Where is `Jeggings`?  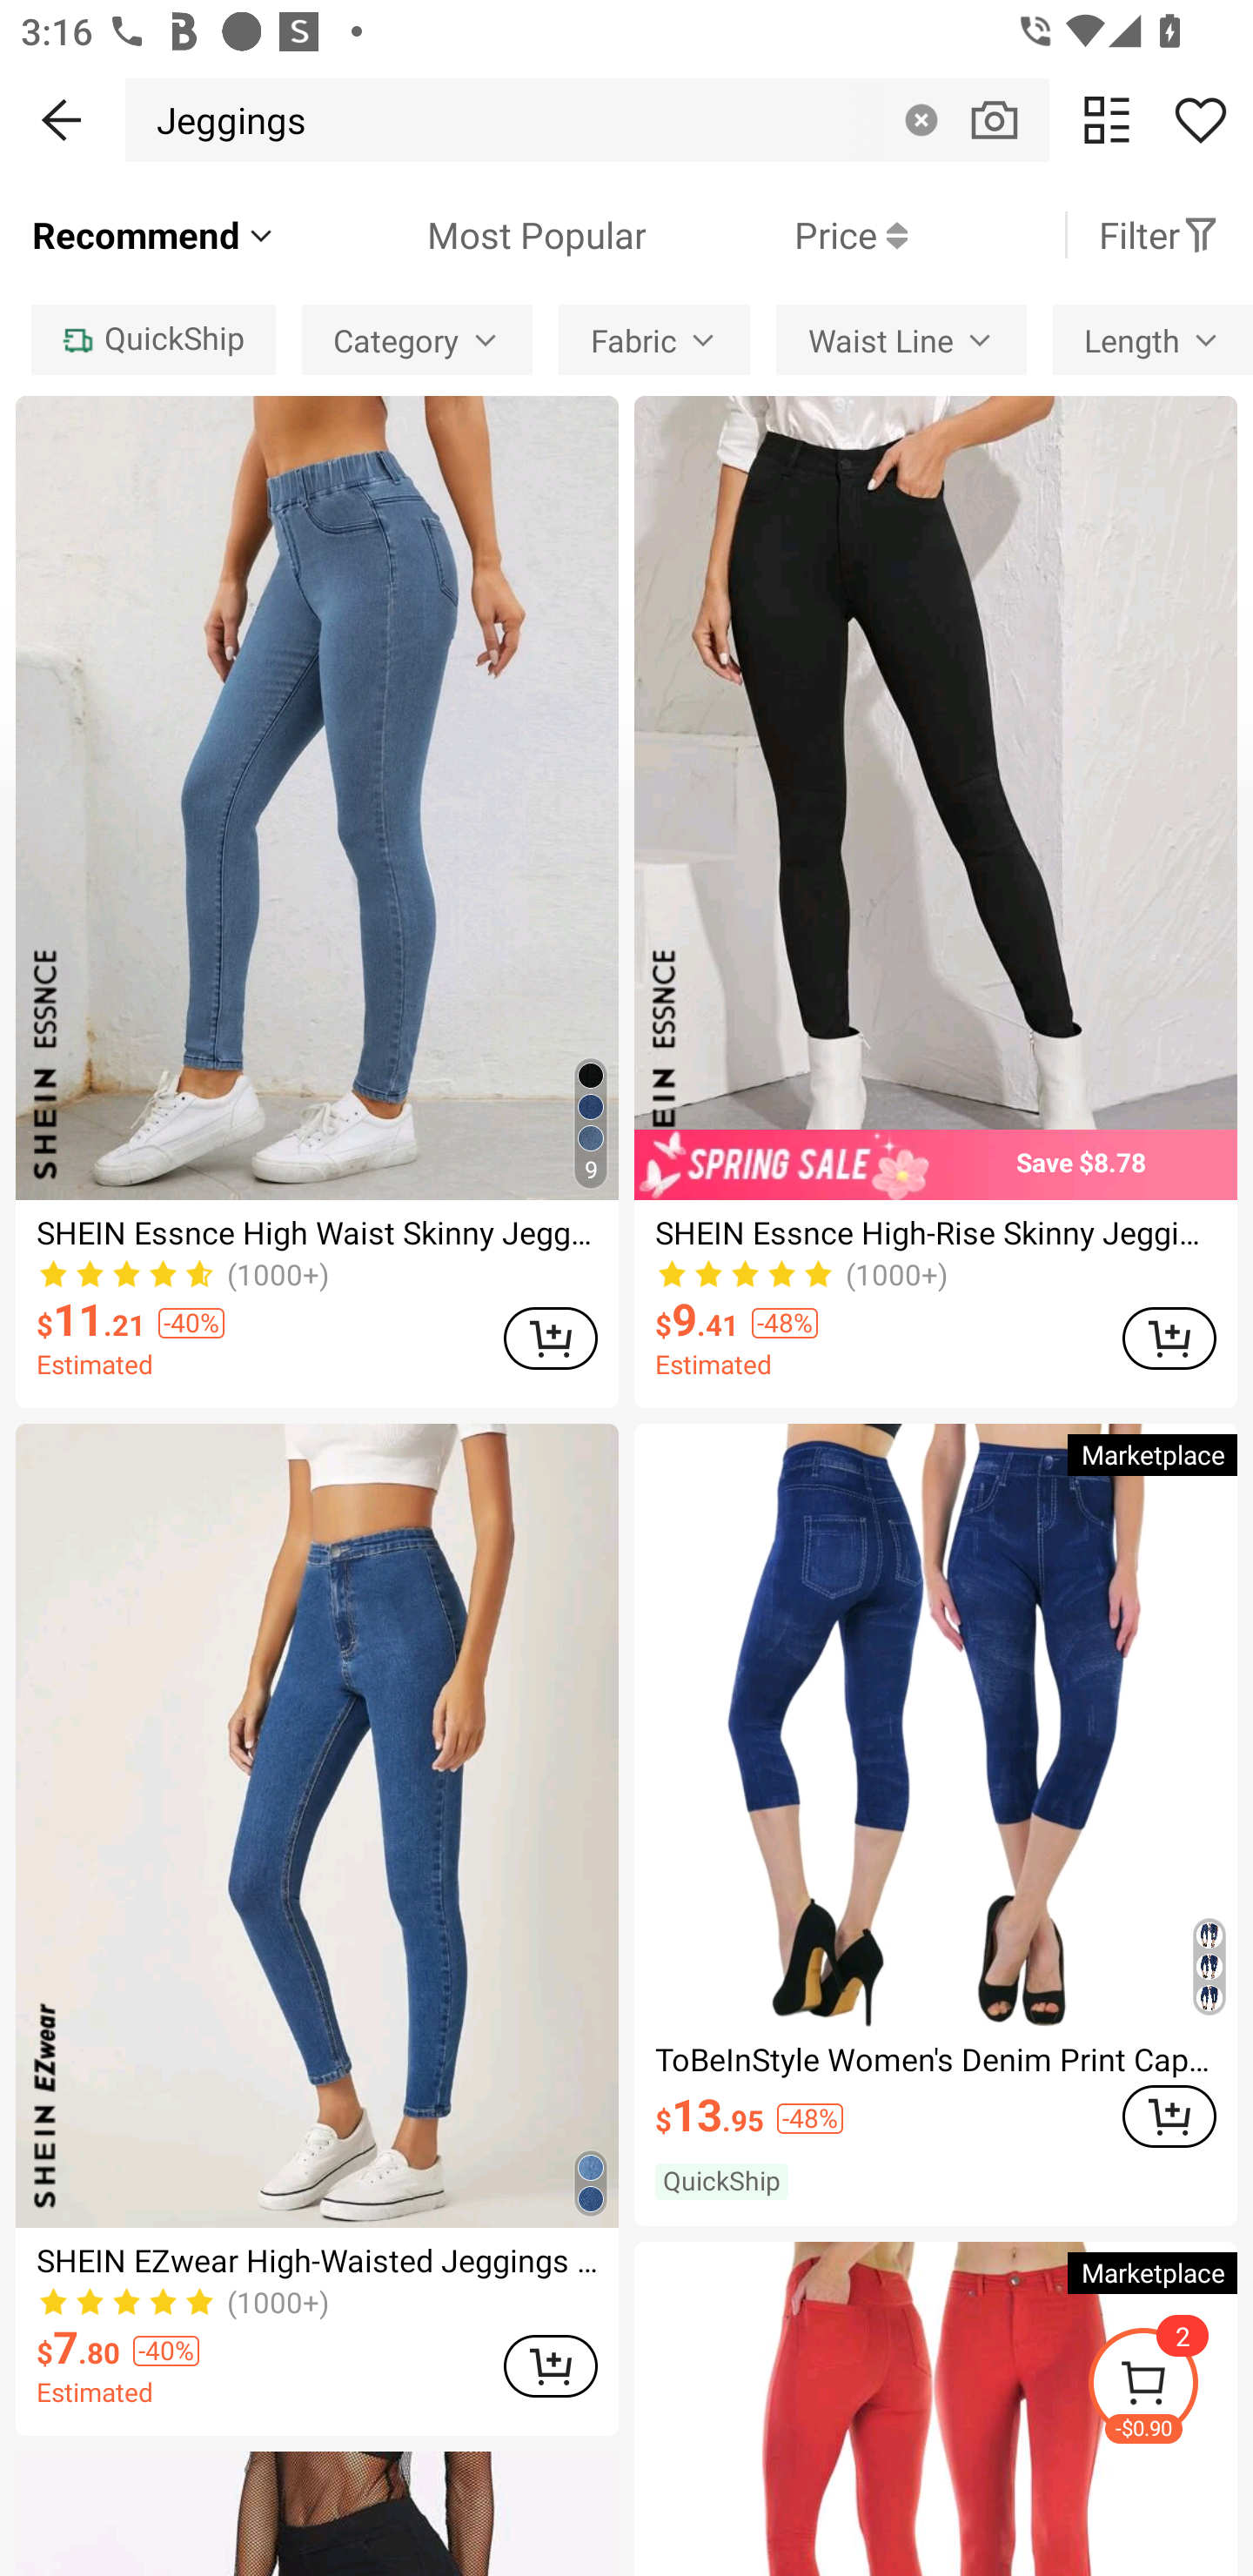
Jeggings is located at coordinates (224, 119).